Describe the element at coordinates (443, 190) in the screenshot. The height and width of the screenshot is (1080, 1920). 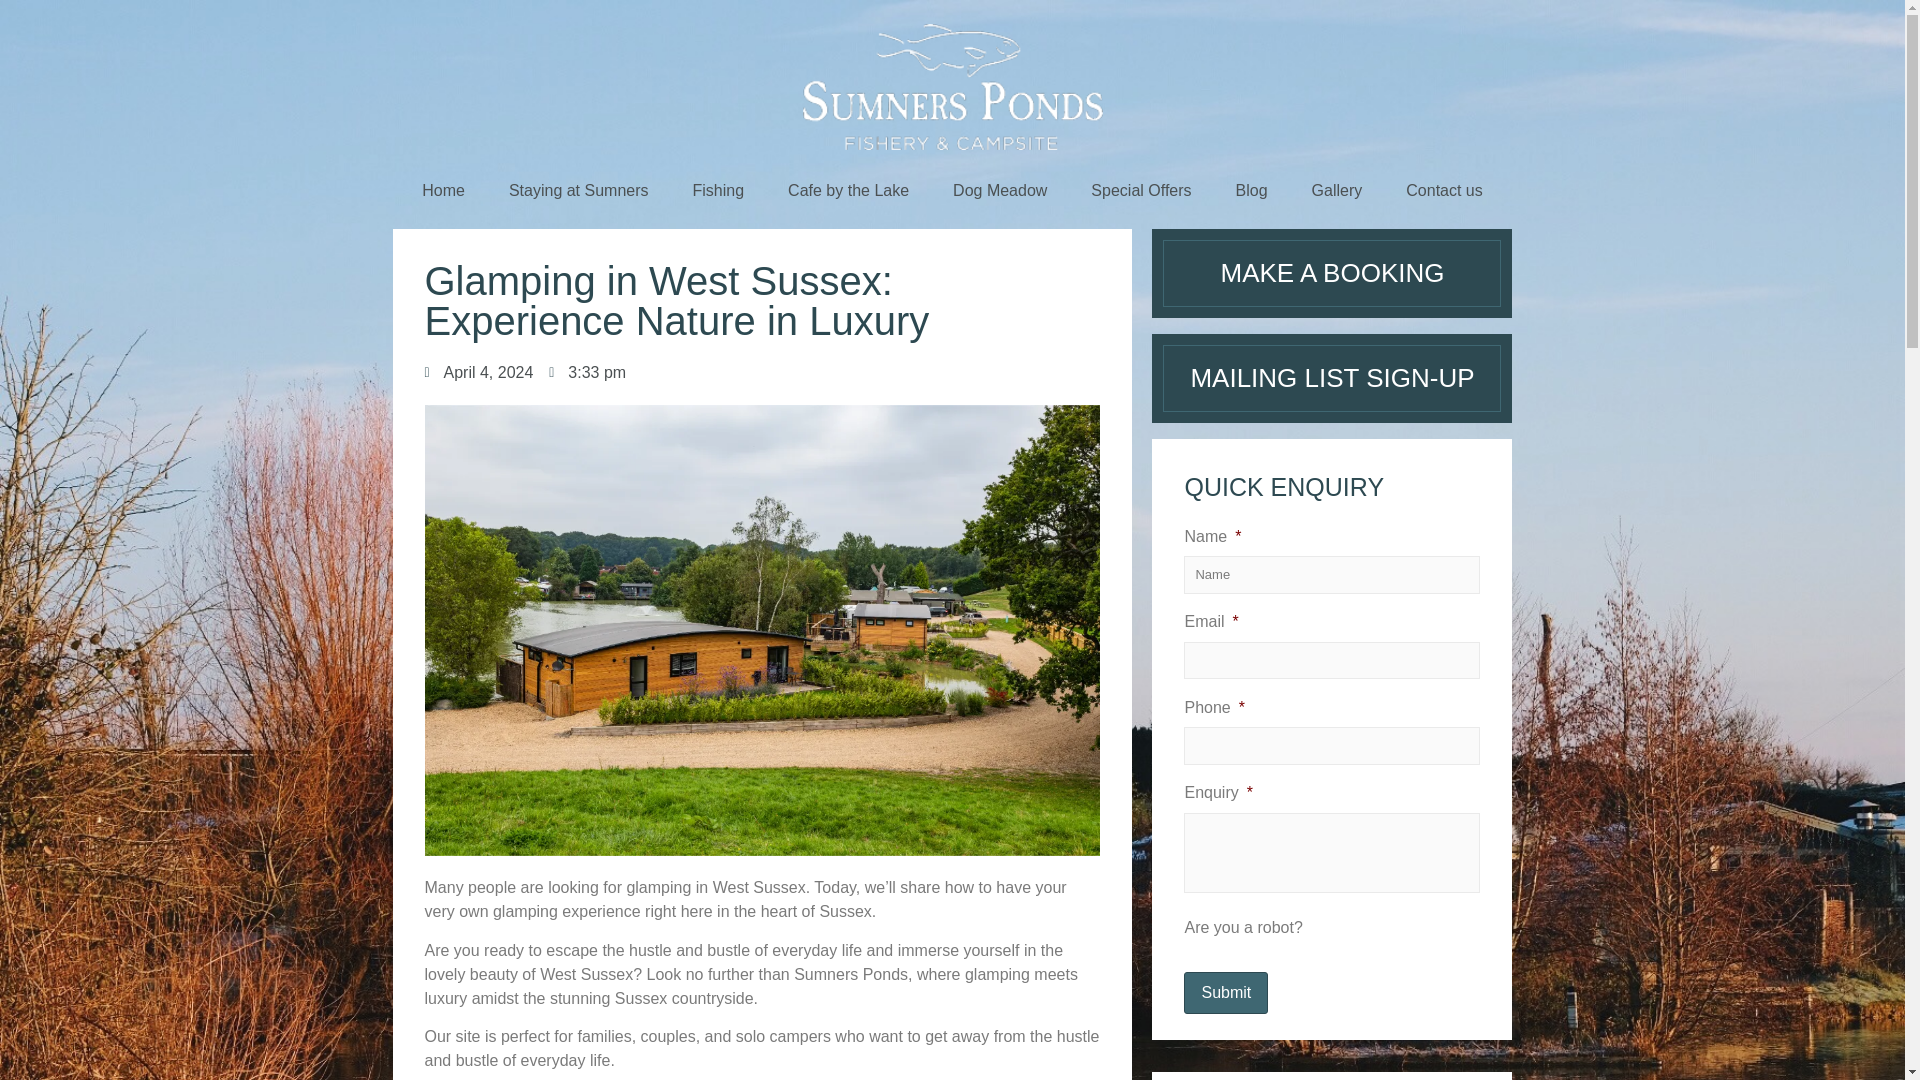
I see `Home` at that location.